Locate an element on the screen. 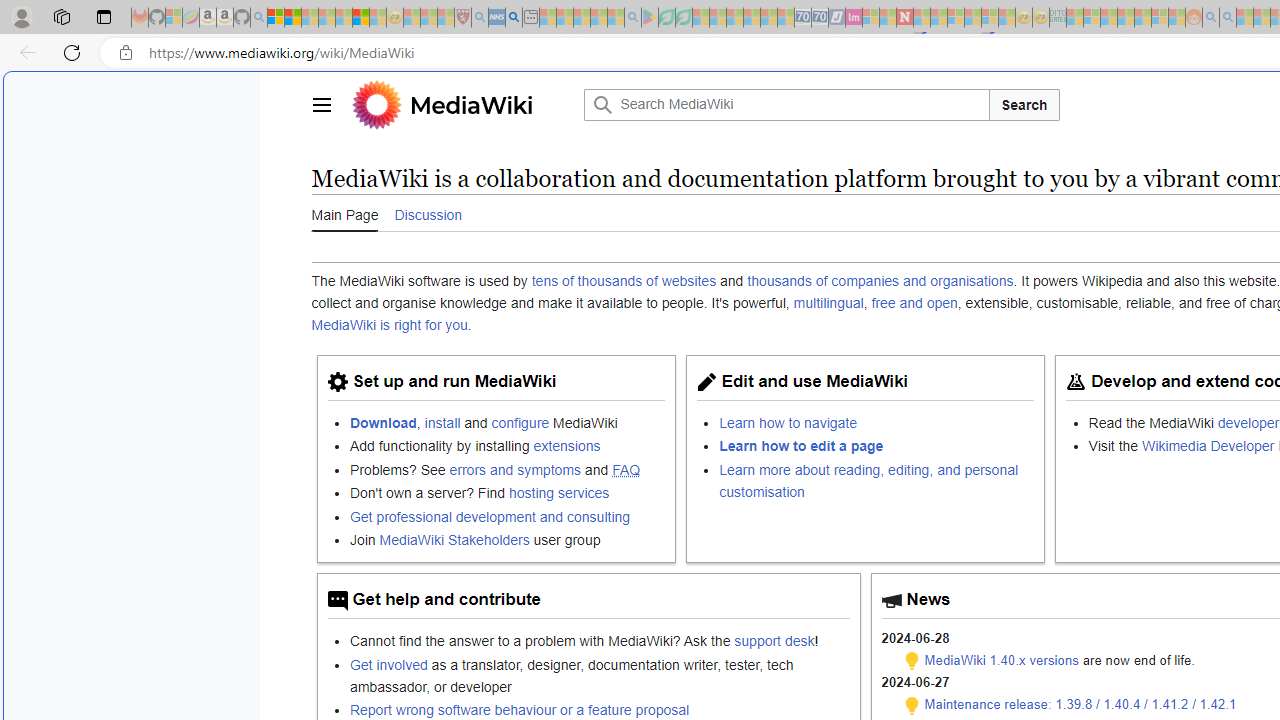  configure is located at coordinates (520, 422).